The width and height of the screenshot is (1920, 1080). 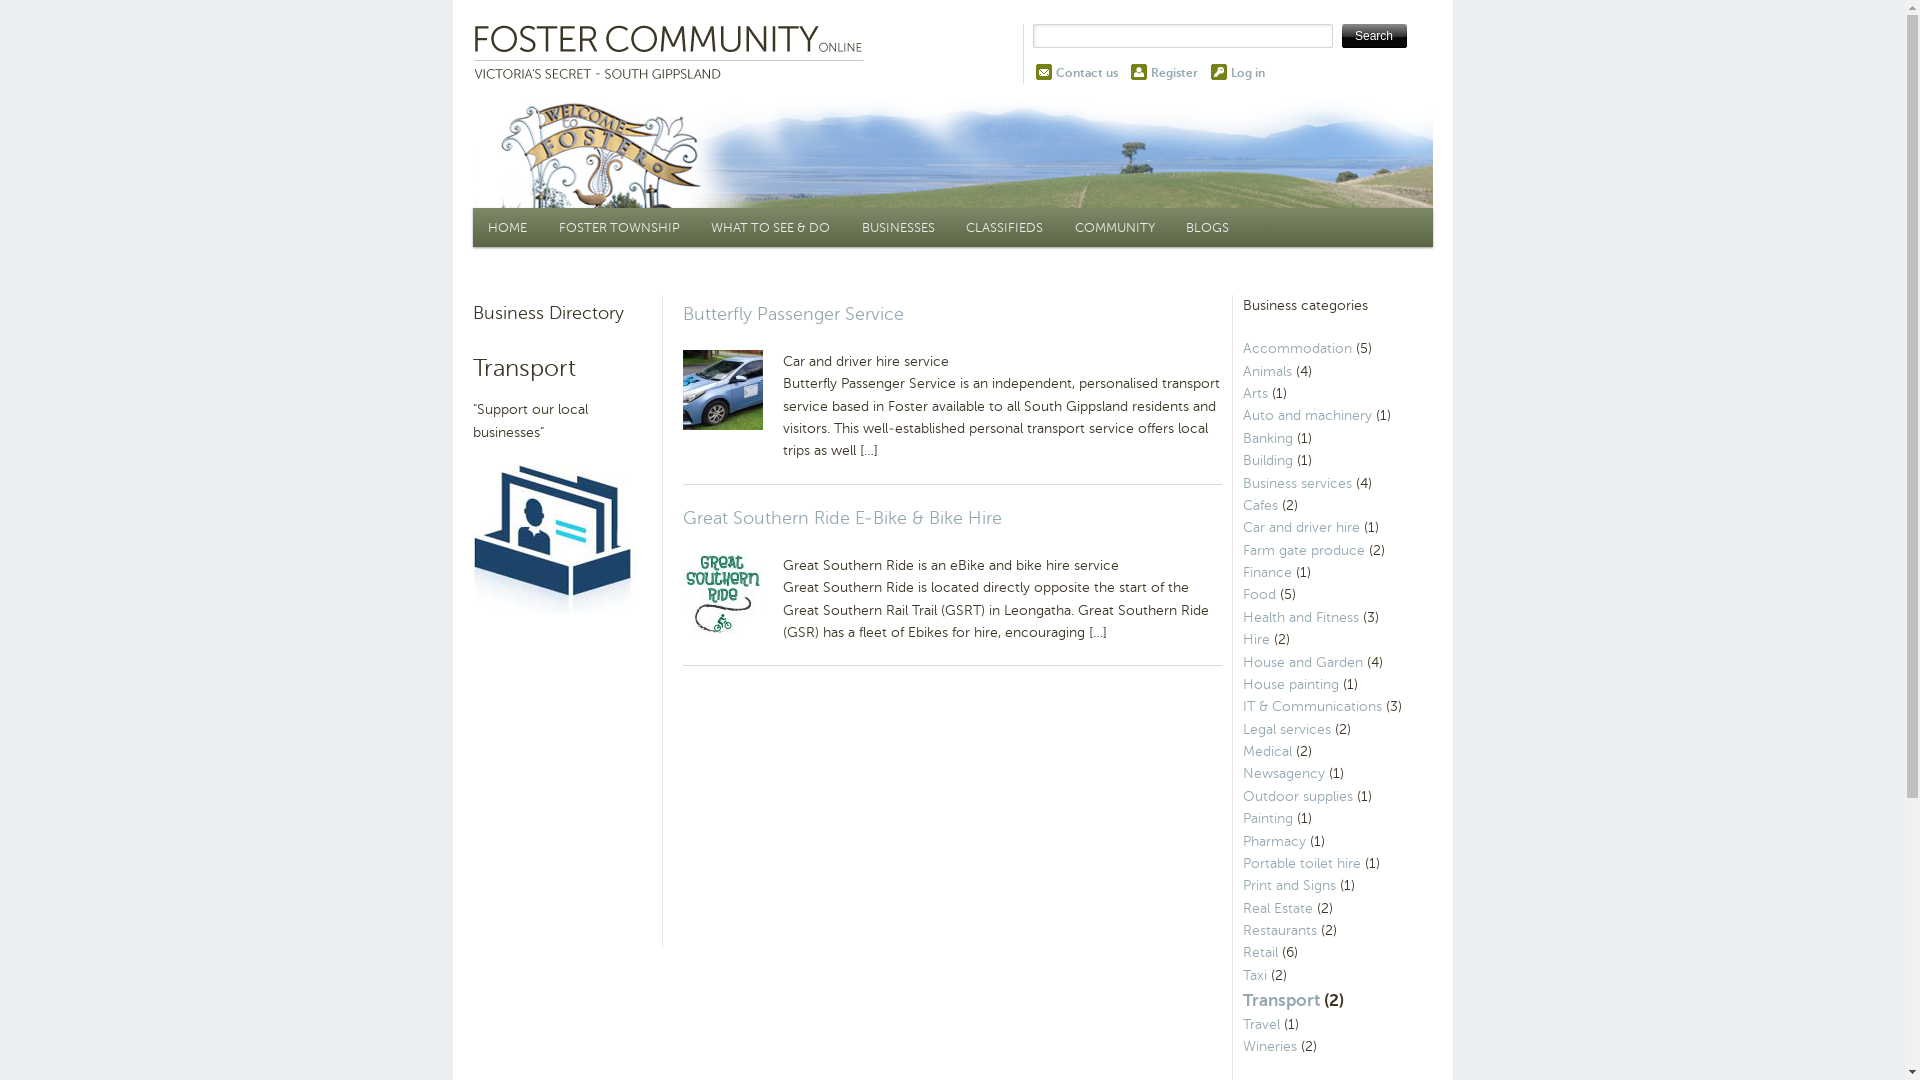 I want to click on Health and Fitness, so click(x=1300, y=618).